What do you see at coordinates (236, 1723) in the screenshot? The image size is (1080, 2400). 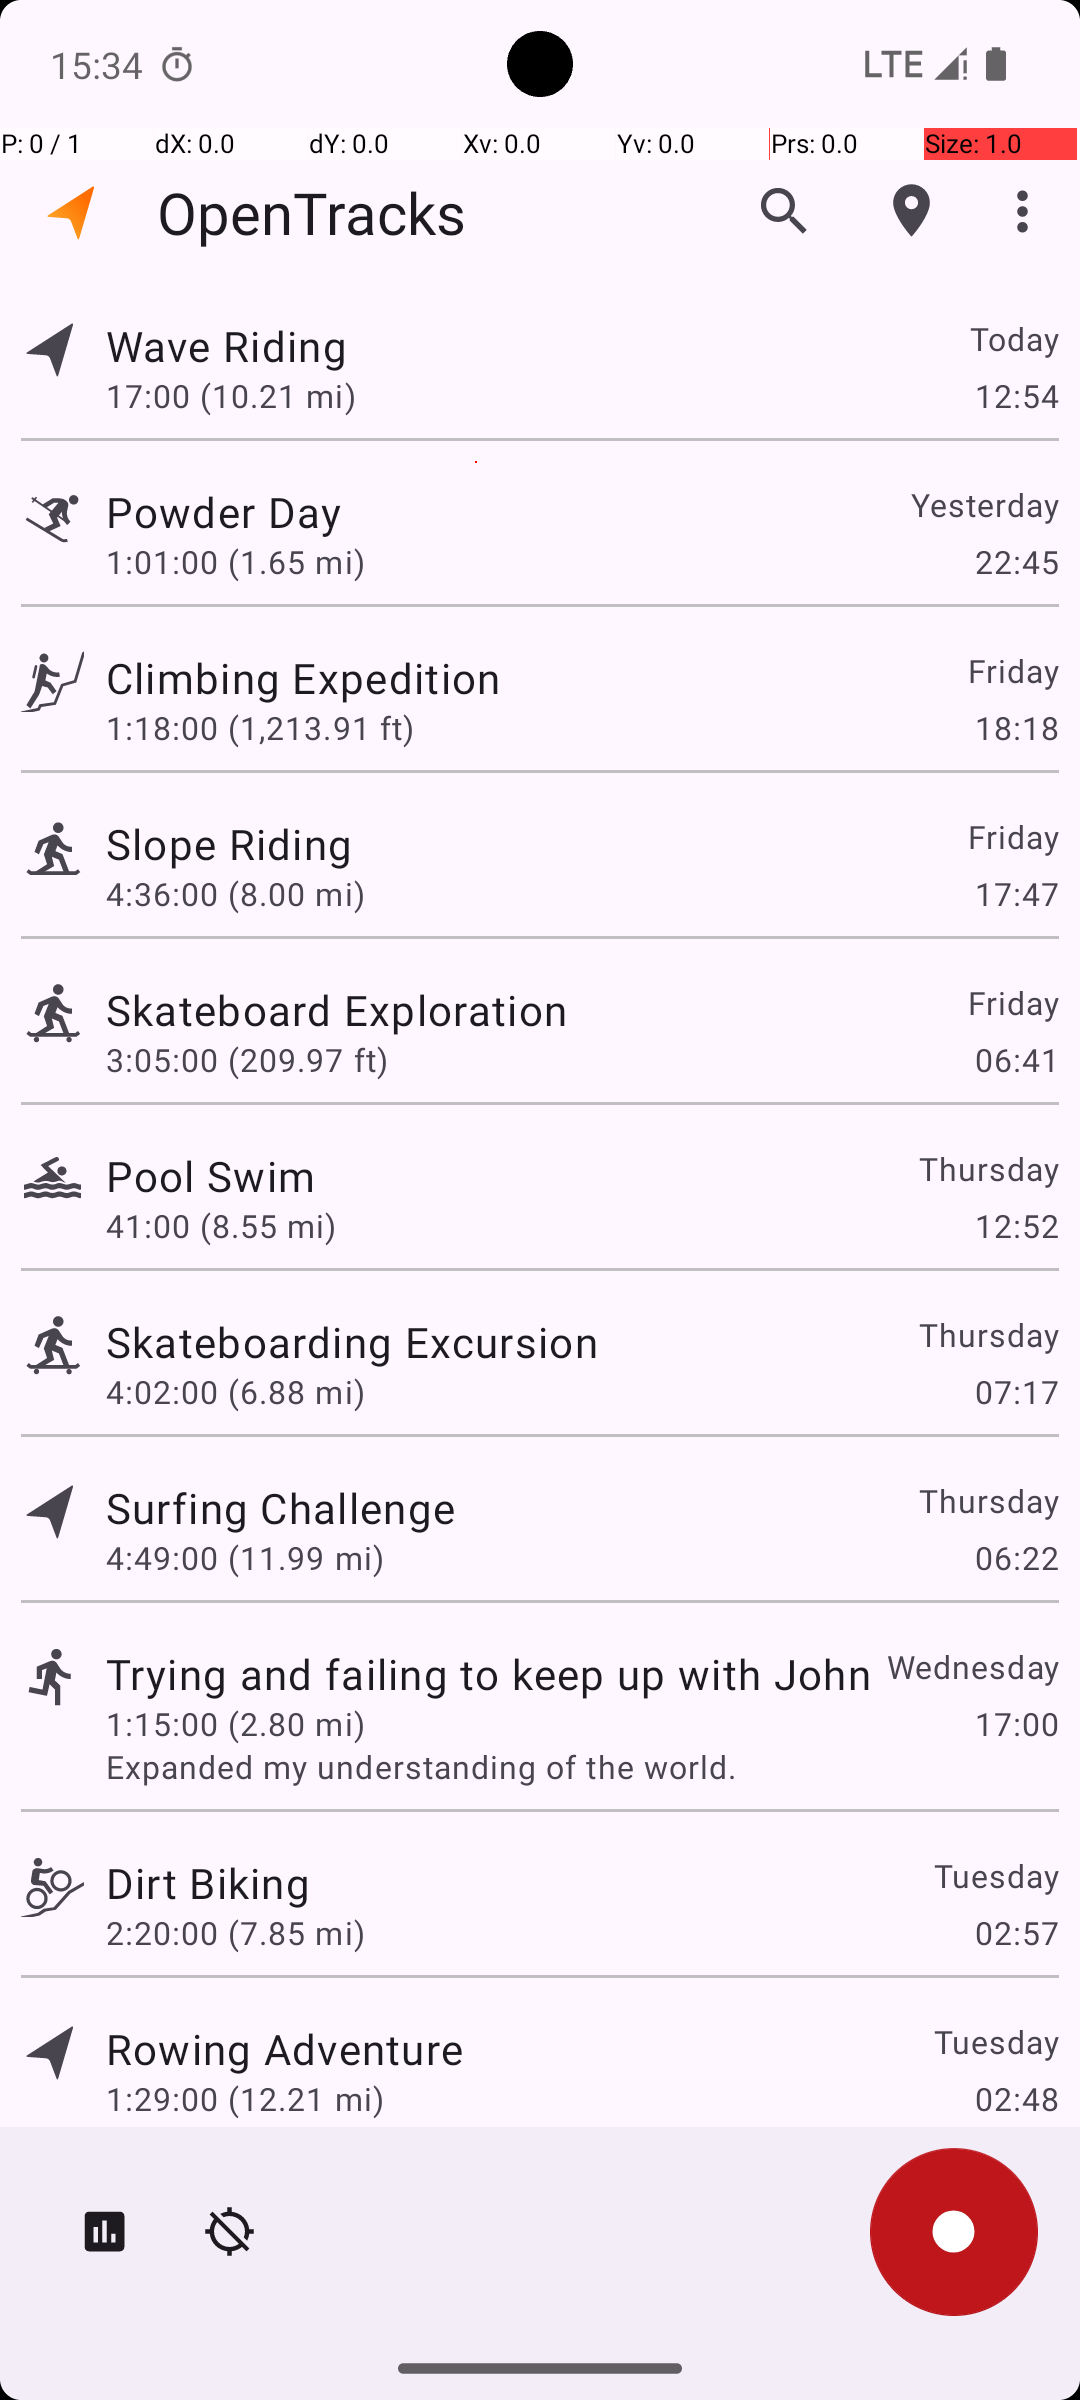 I see `1:15:00 (2.80 mi)` at bounding box center [236, 1723].